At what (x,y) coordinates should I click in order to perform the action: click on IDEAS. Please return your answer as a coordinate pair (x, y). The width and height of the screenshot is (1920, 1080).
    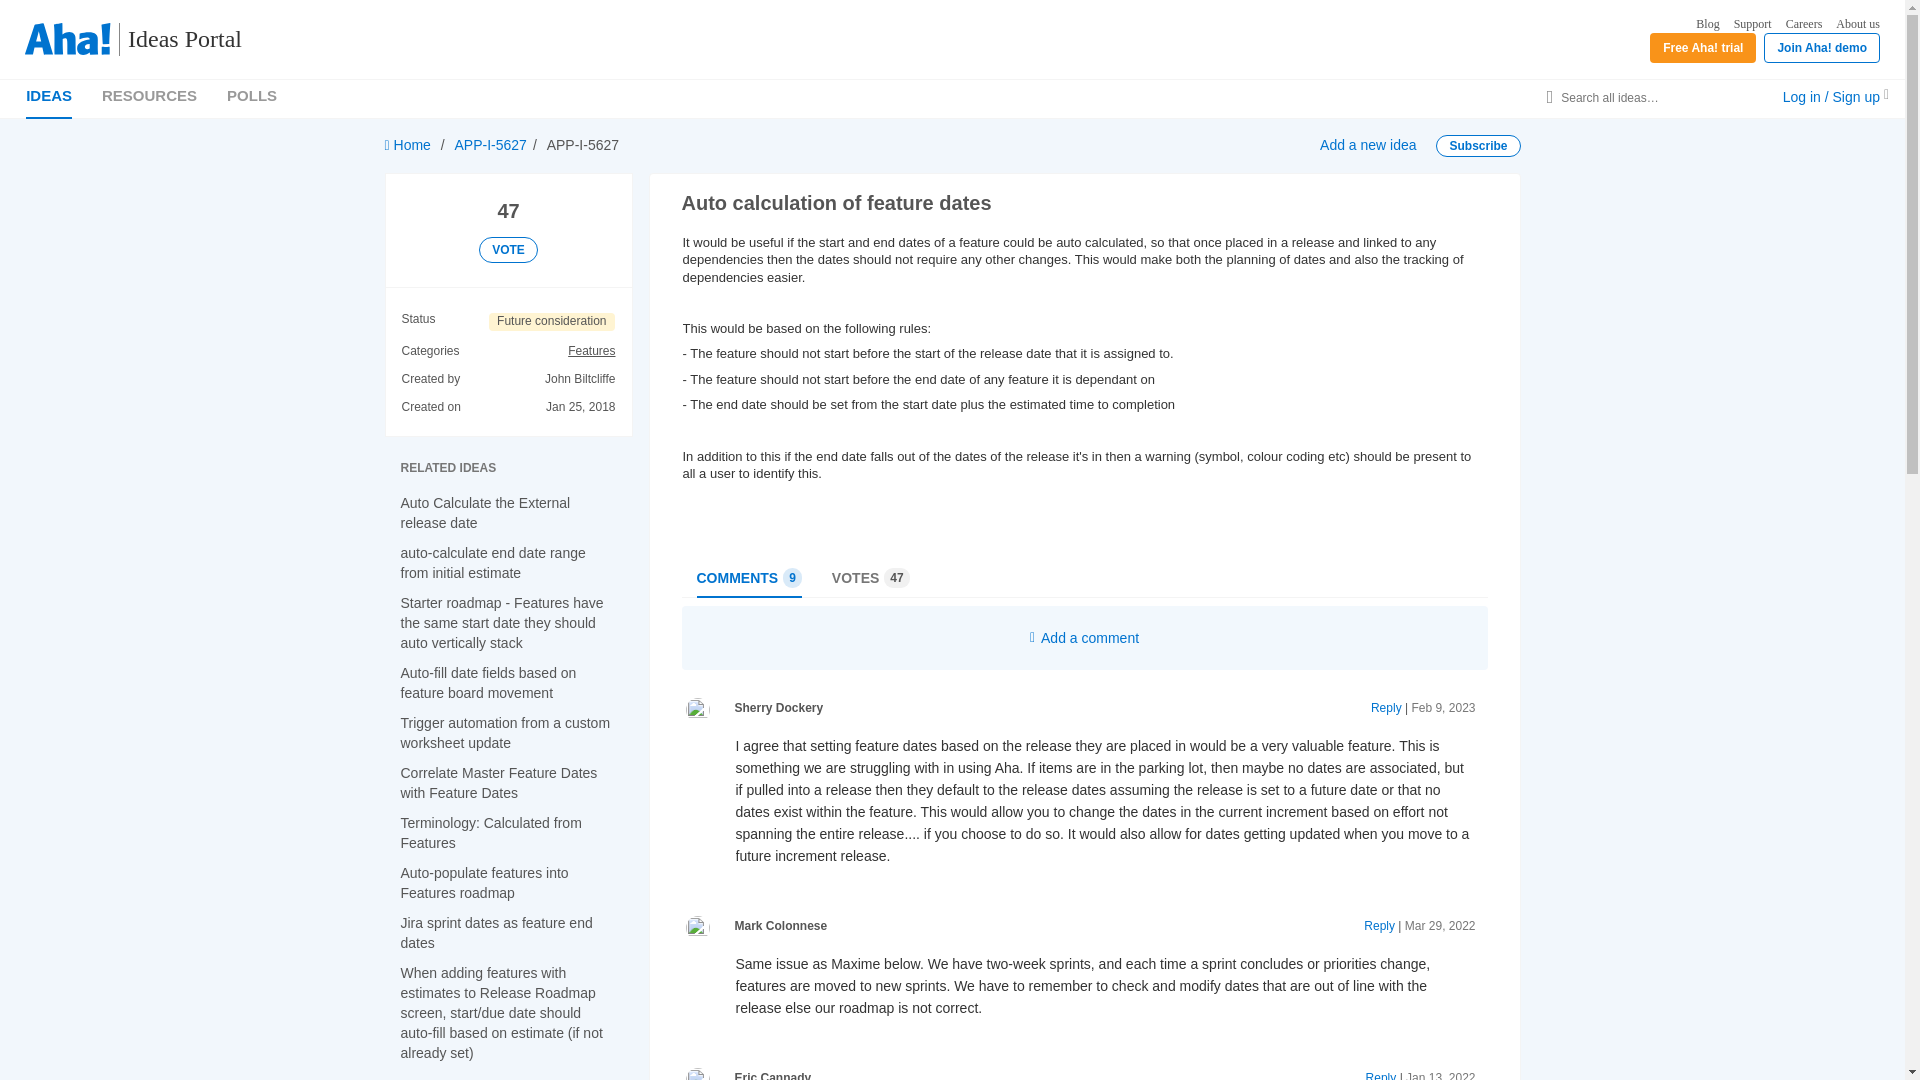
    Looking at the image, I should click on (1752, 24).